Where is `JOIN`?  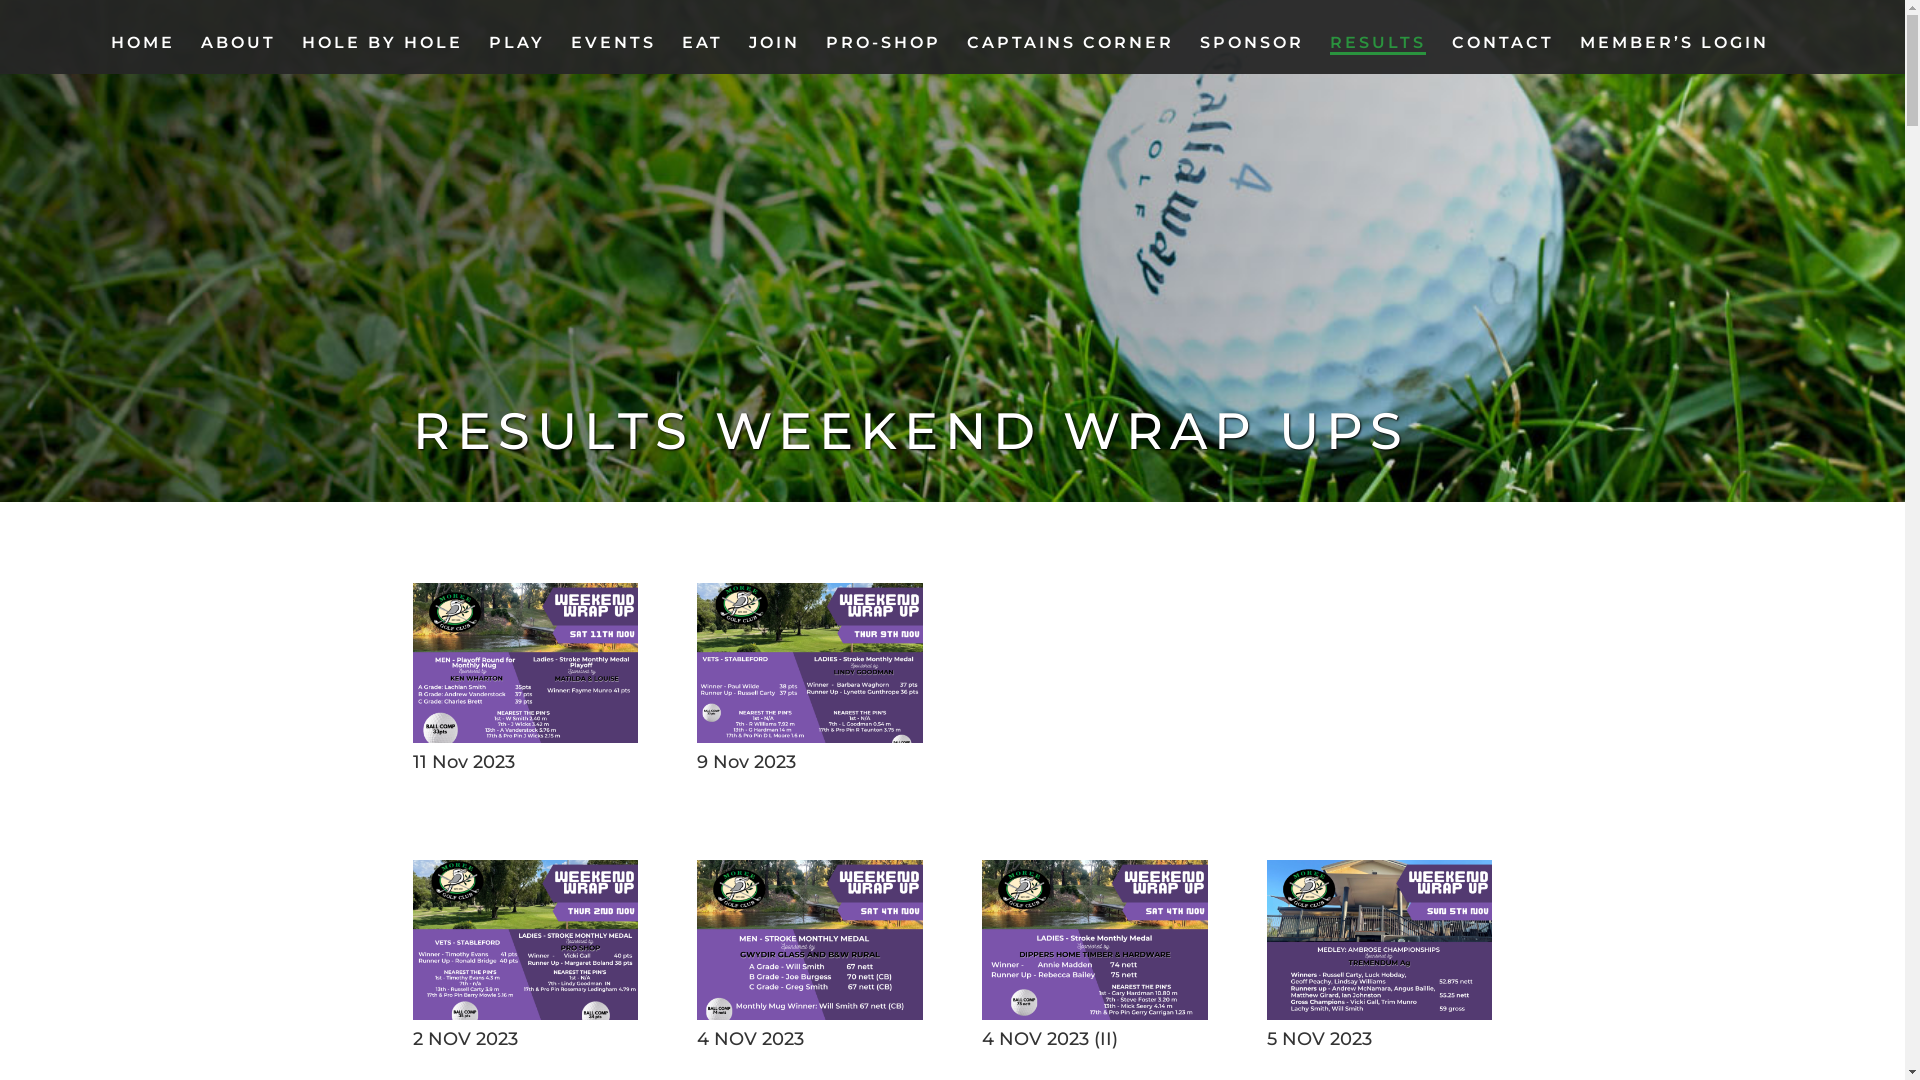 JOIN is located at coordinates (774, 55).